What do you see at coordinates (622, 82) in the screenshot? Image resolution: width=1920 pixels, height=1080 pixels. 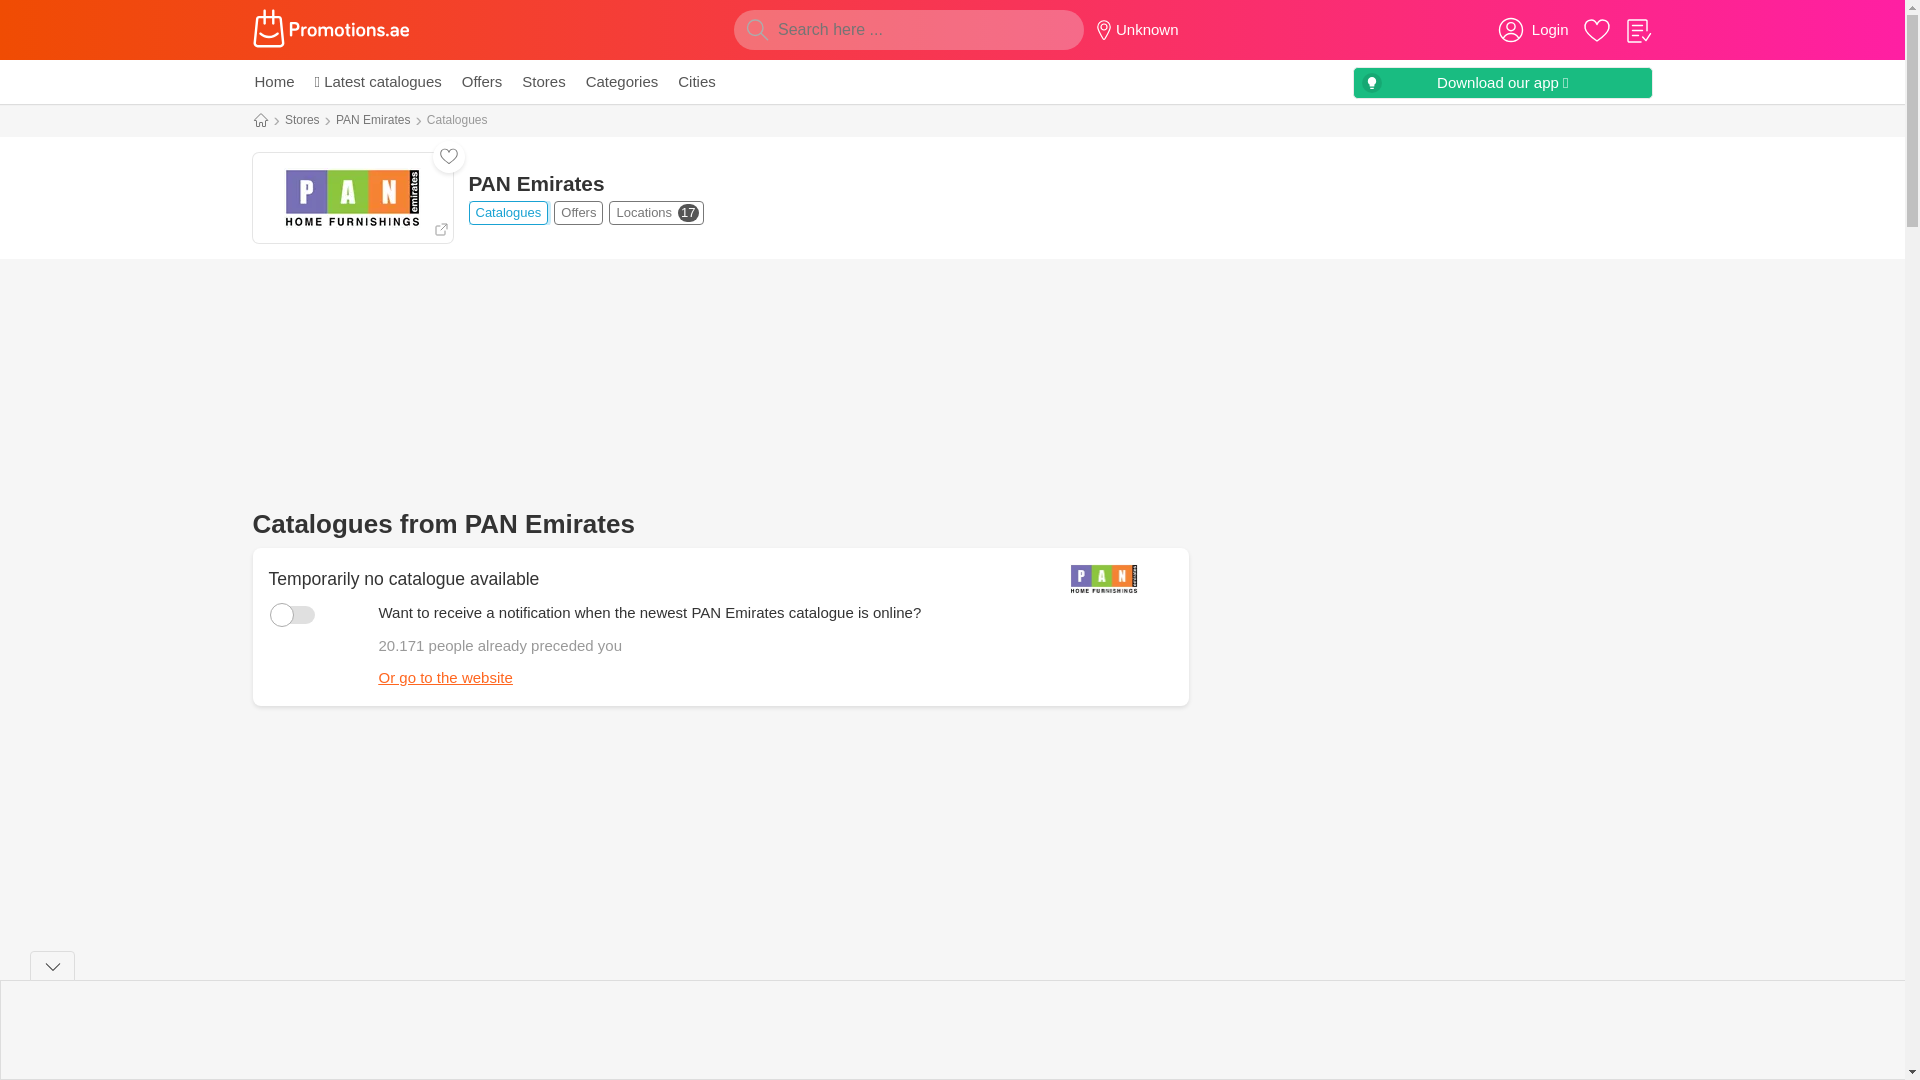 I see `Categories` at bounding box center [622, 82].